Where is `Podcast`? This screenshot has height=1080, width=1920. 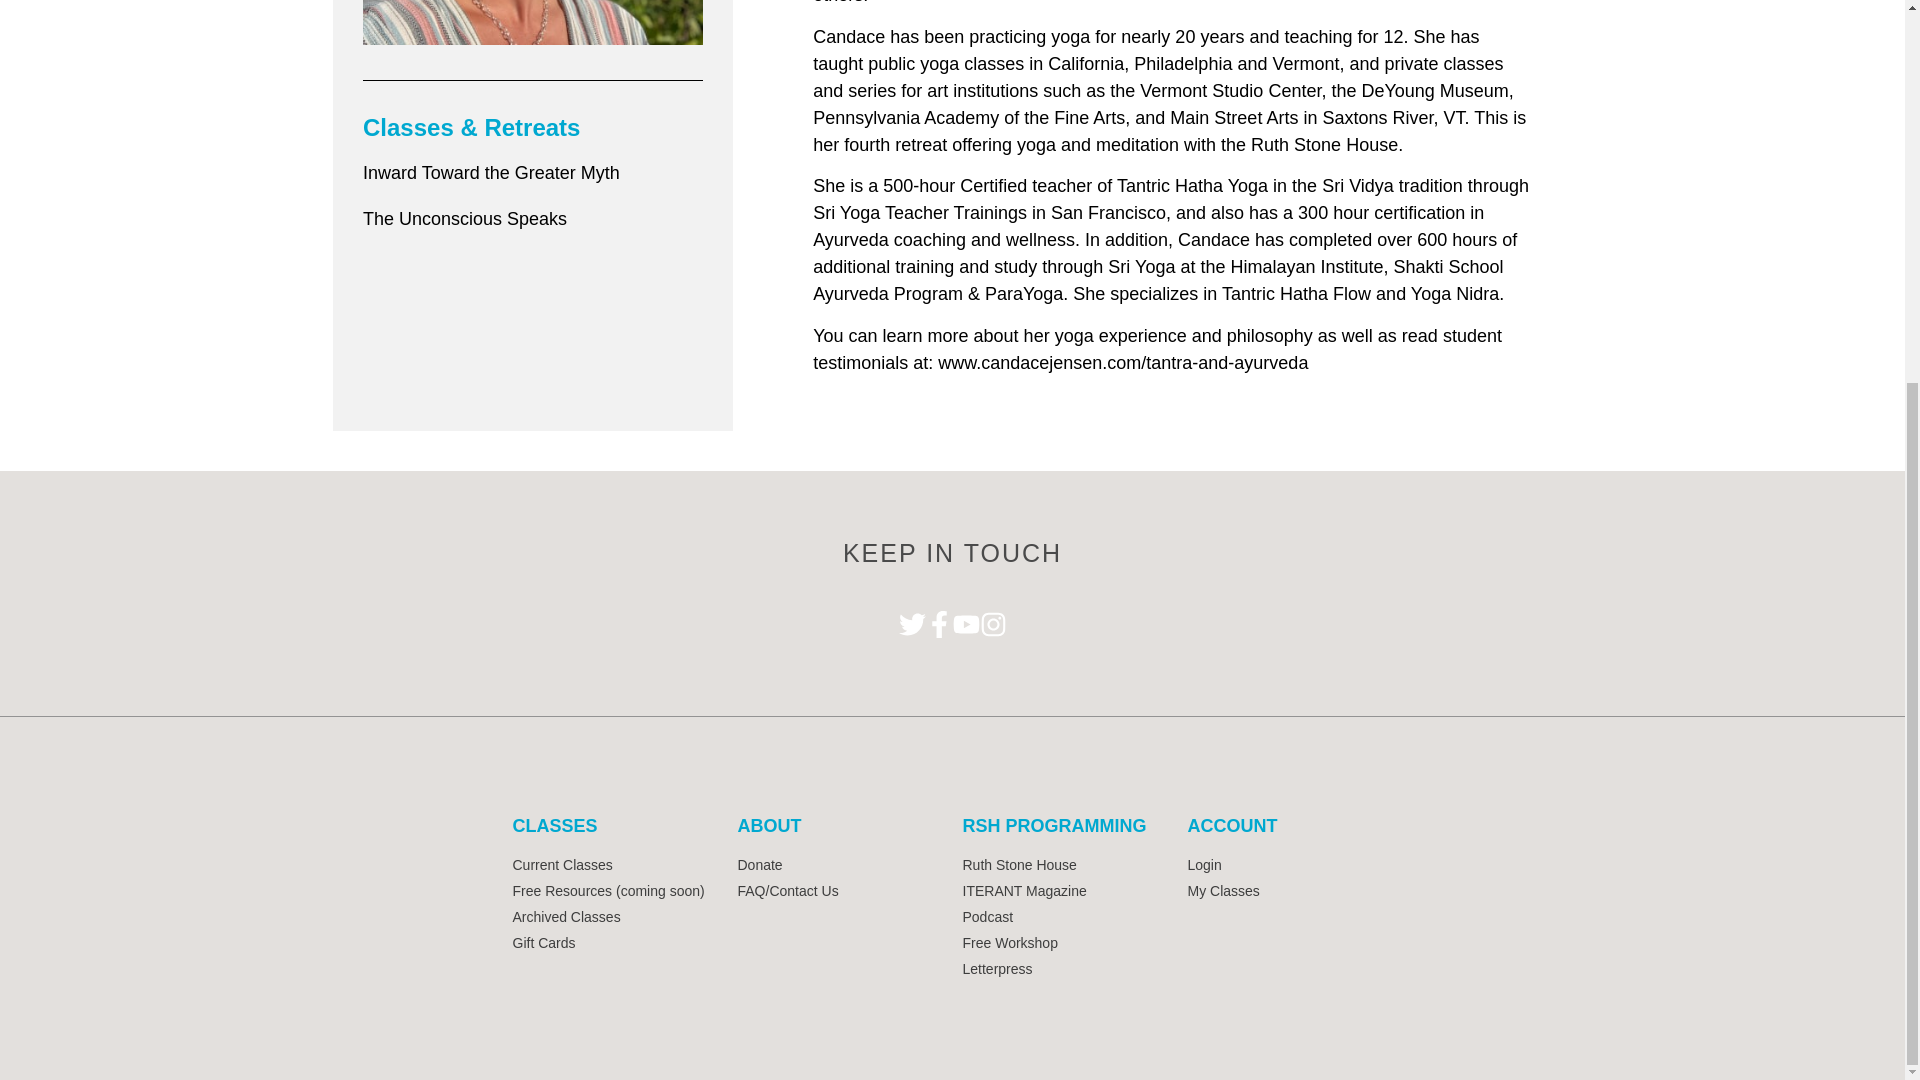
Podcast is located at coordinates (1064, 917).